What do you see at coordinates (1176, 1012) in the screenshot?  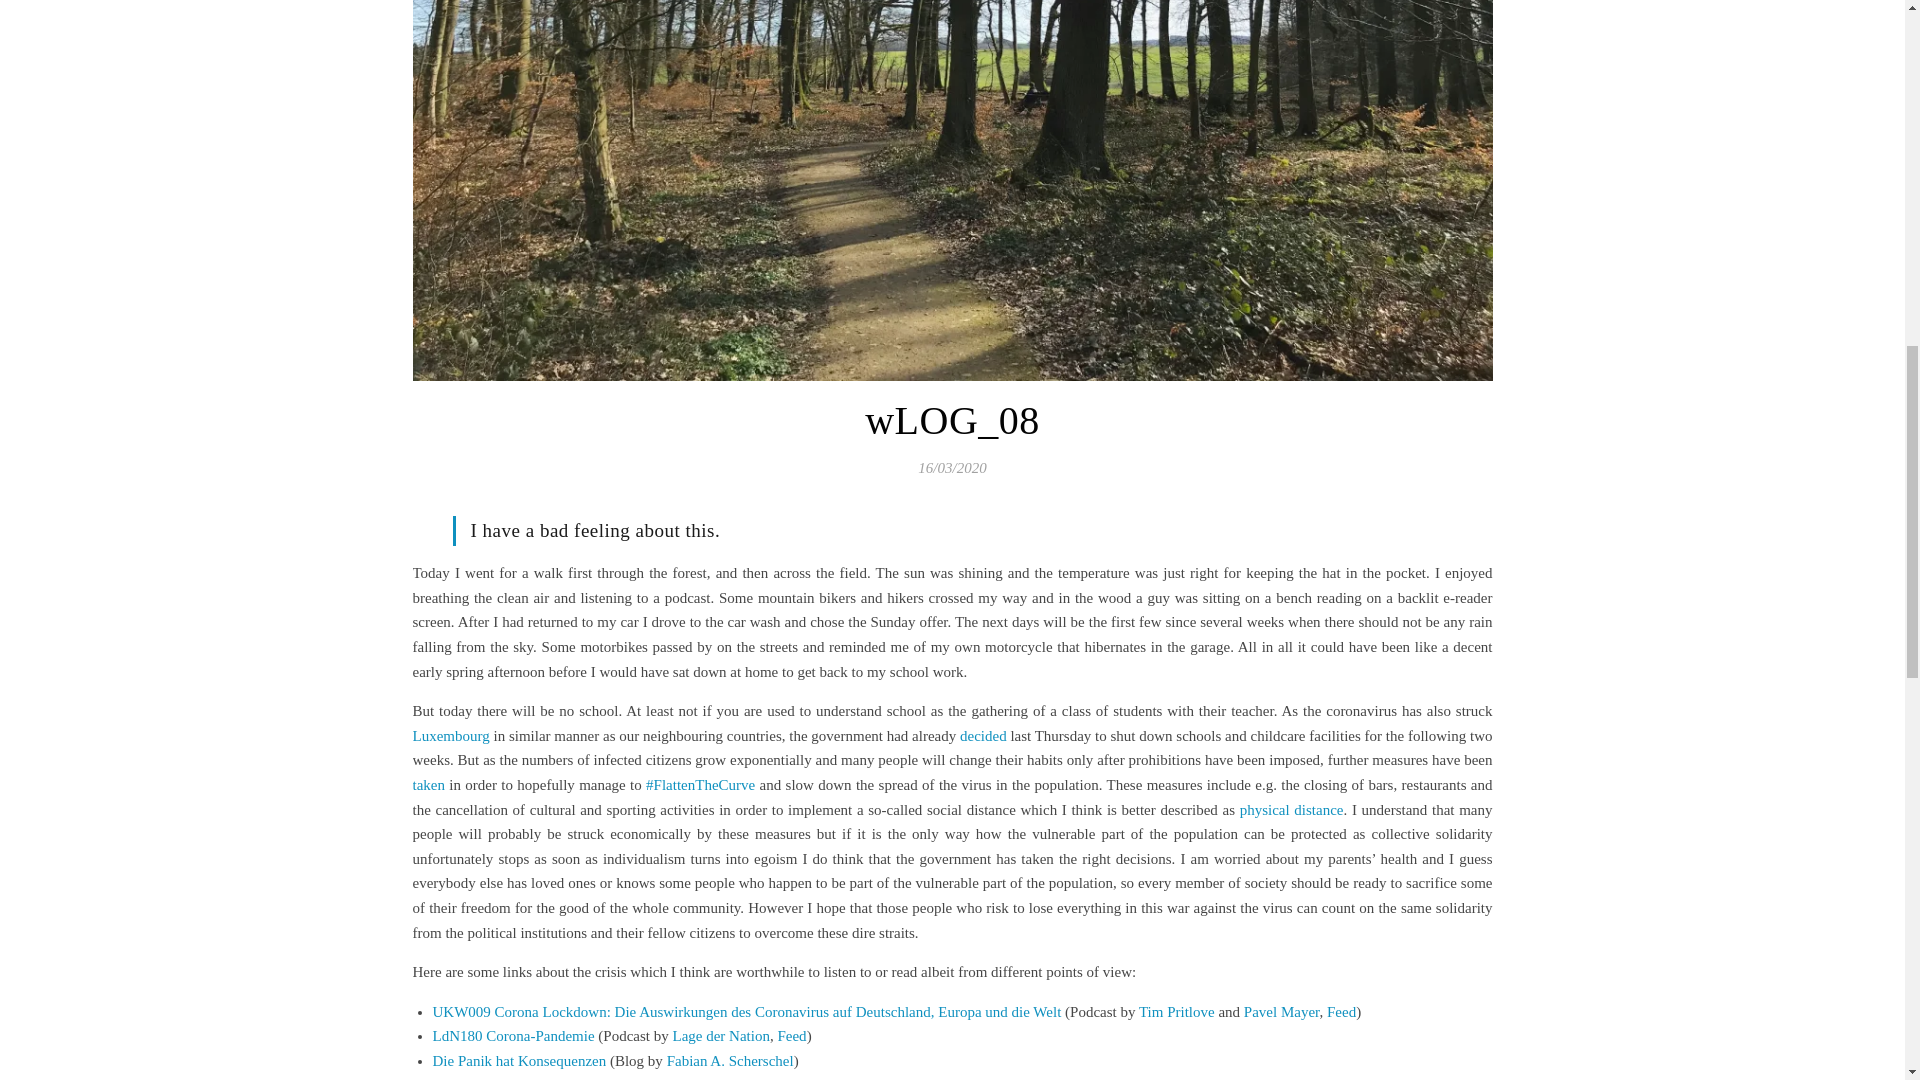 I see `Tim Pritlove` at bounding box center [1176, 1012].